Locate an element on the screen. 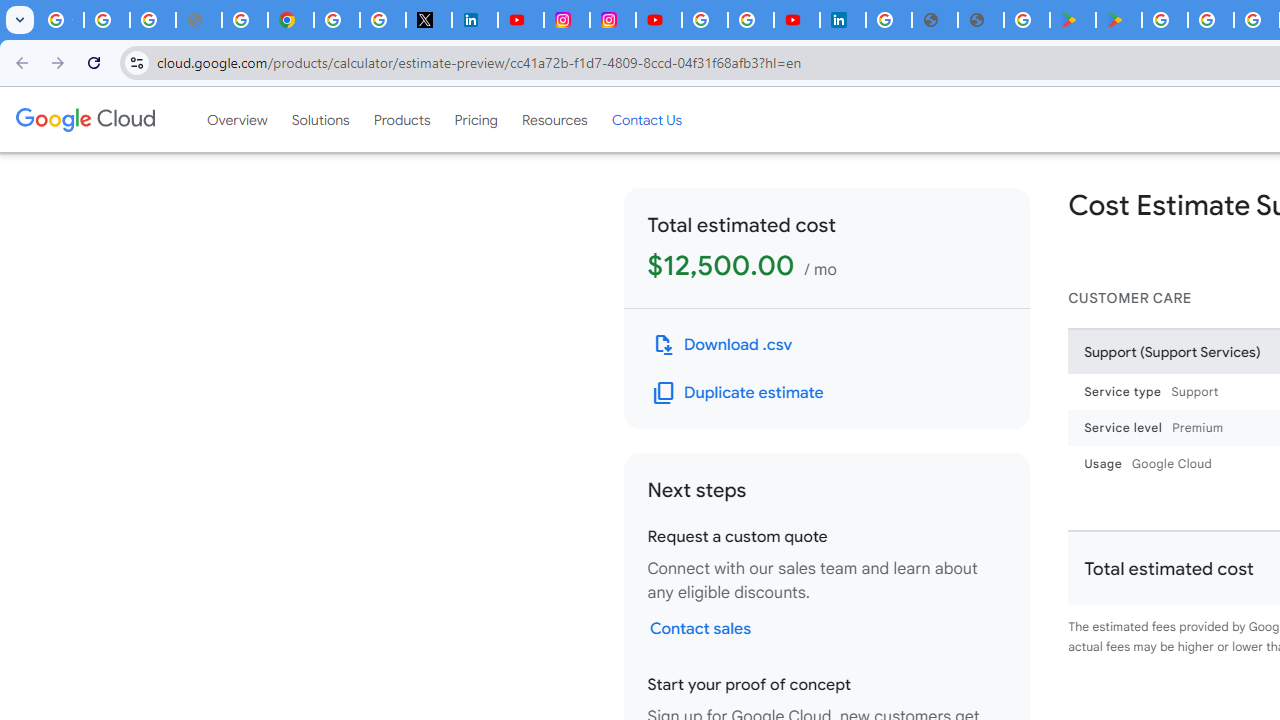 The image size is (1280, 720). Sign in - Google Accounts is located at coordinates (705, 20).